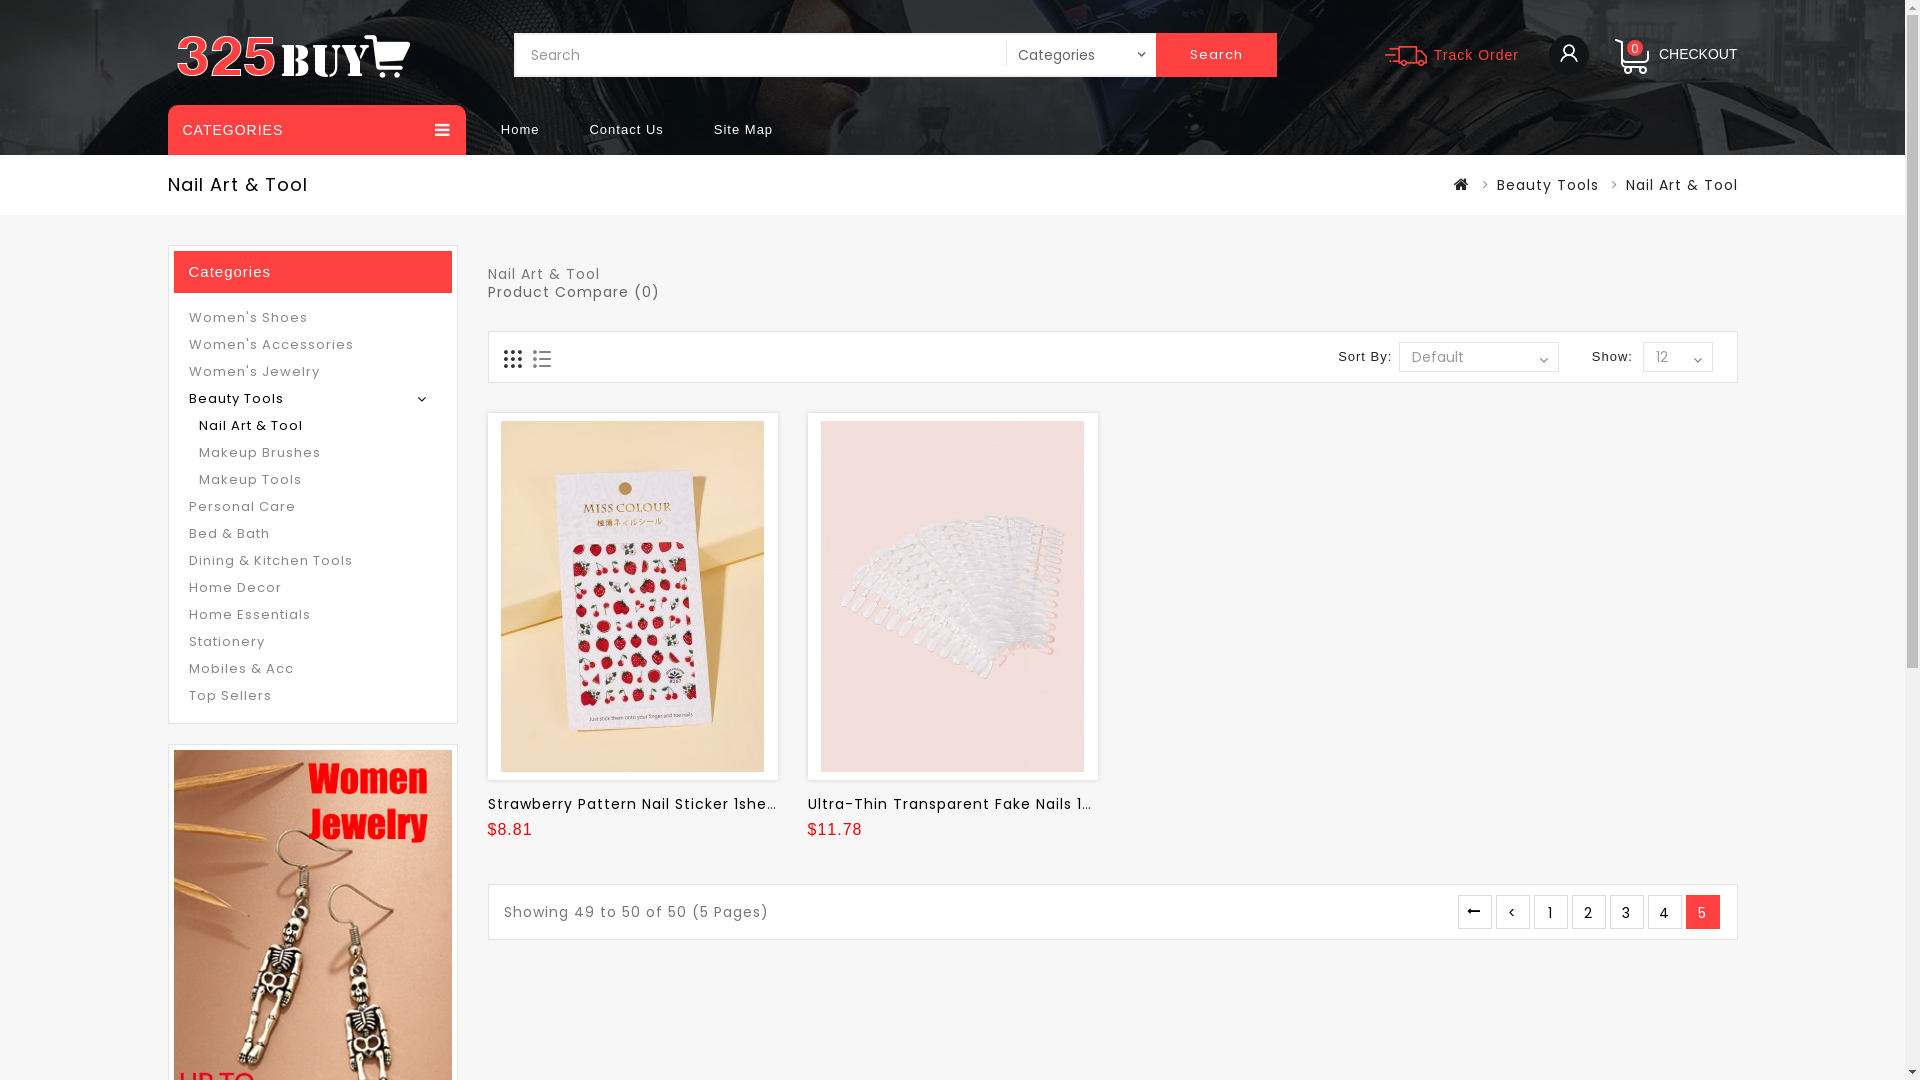 The width and height of the screenshot is (1920, 1080). I want to click on Personal Care, so click(312, 506).